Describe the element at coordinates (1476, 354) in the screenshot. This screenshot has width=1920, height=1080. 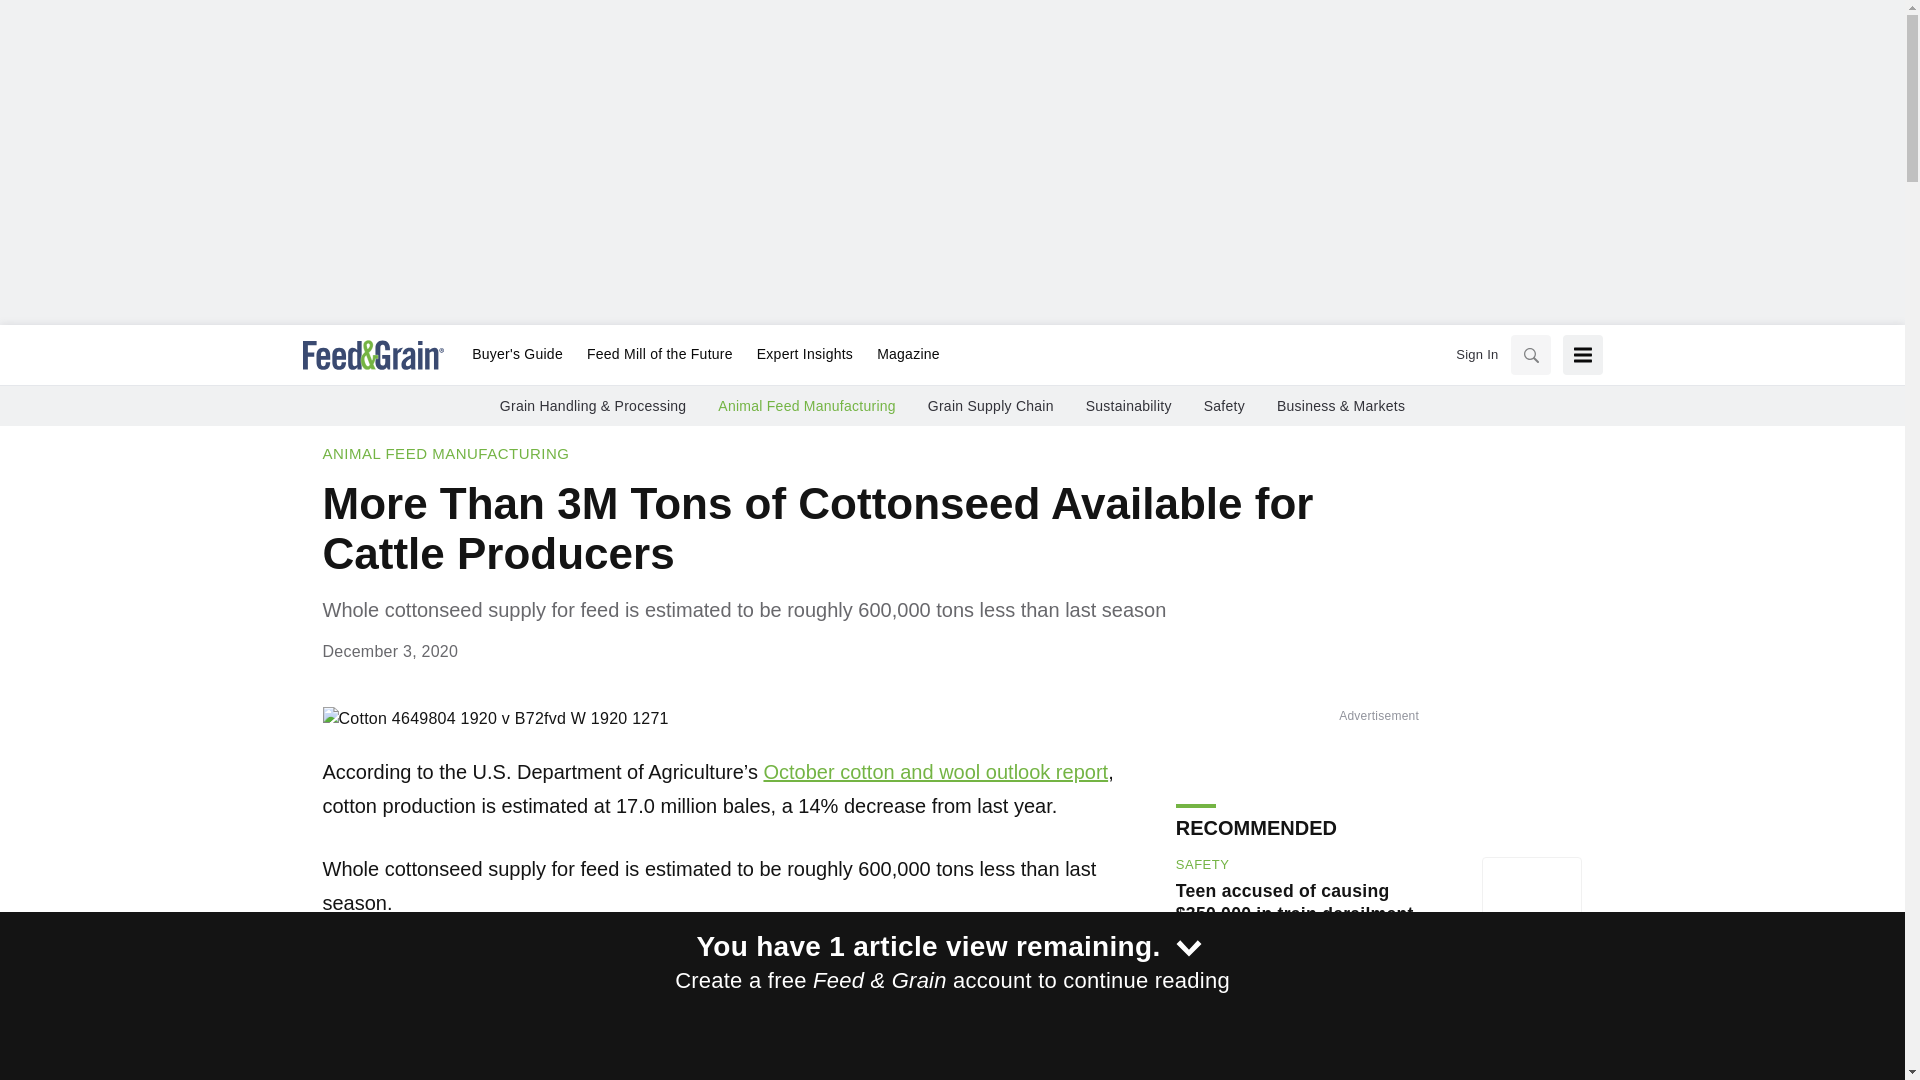
I see `Sign In` at that location.